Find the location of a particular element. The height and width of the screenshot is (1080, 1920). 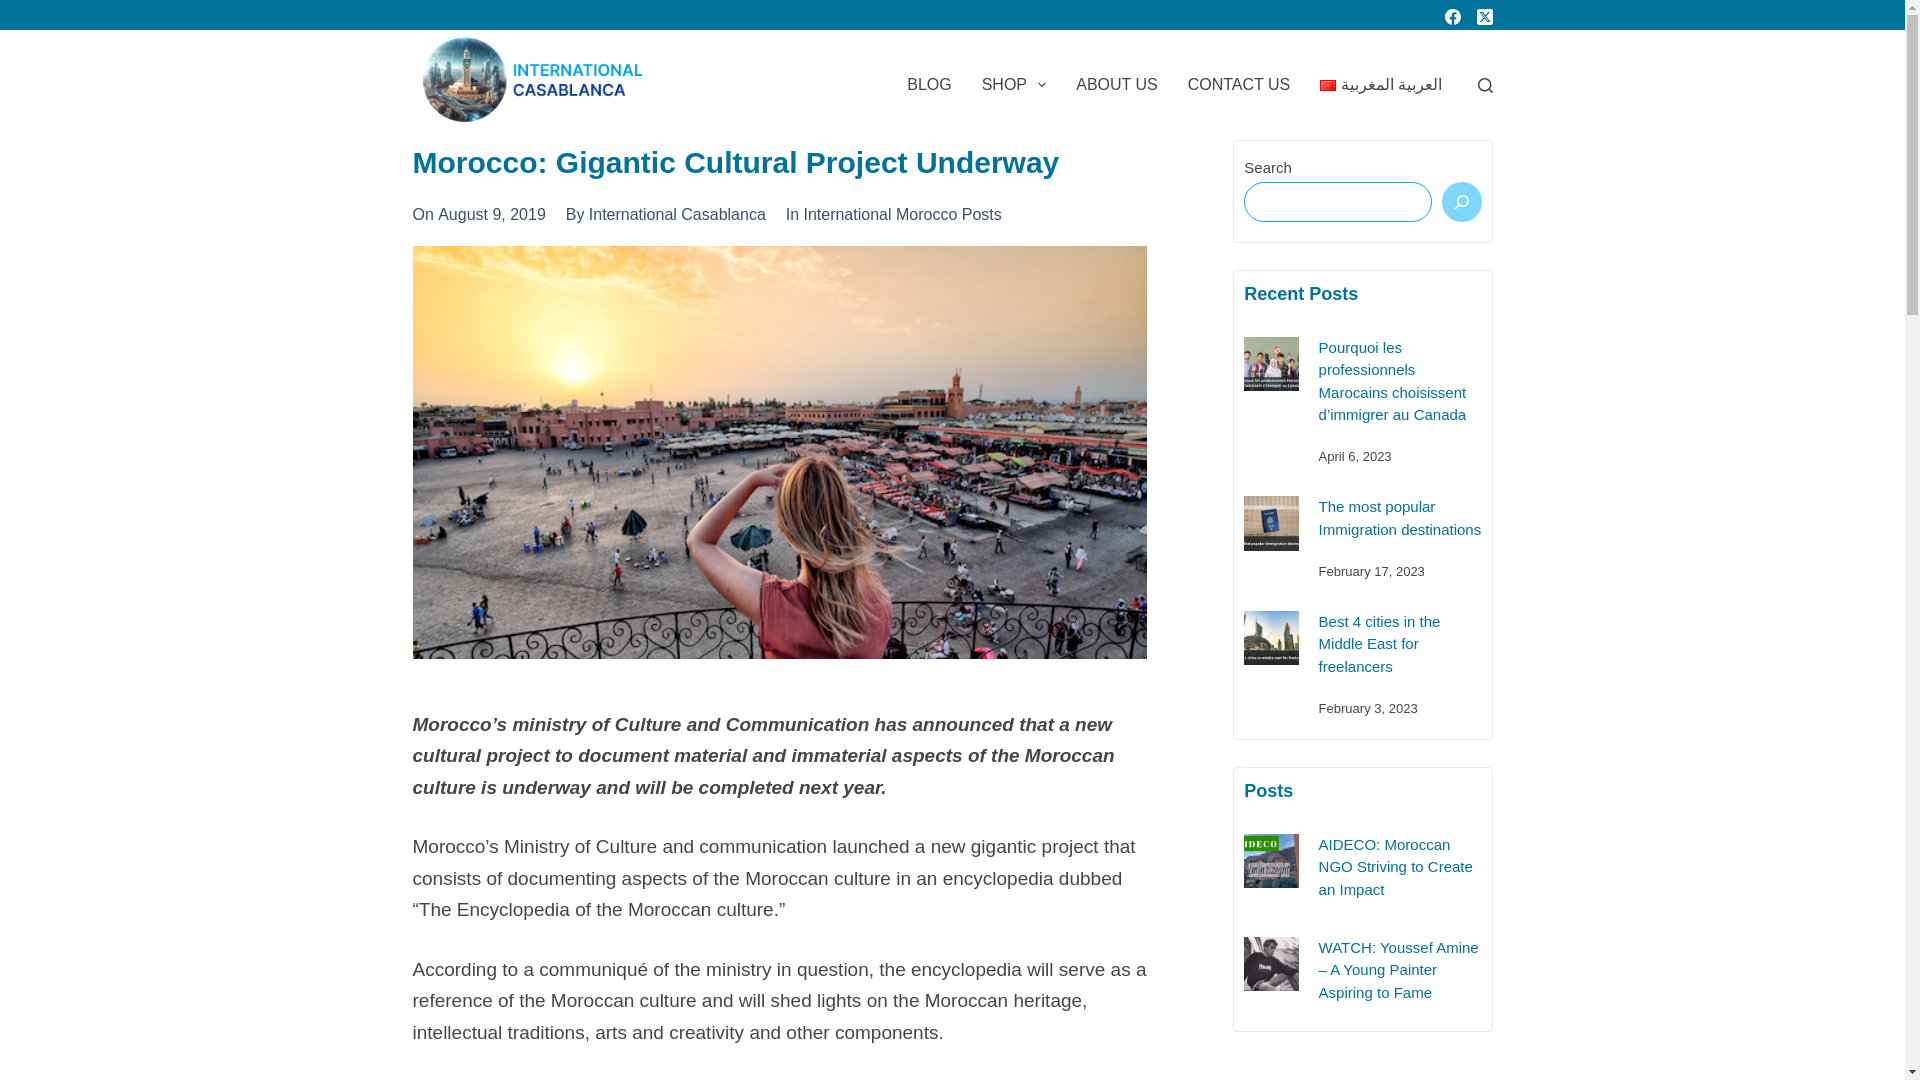

Skip to content is located at coordinates (20, 10).